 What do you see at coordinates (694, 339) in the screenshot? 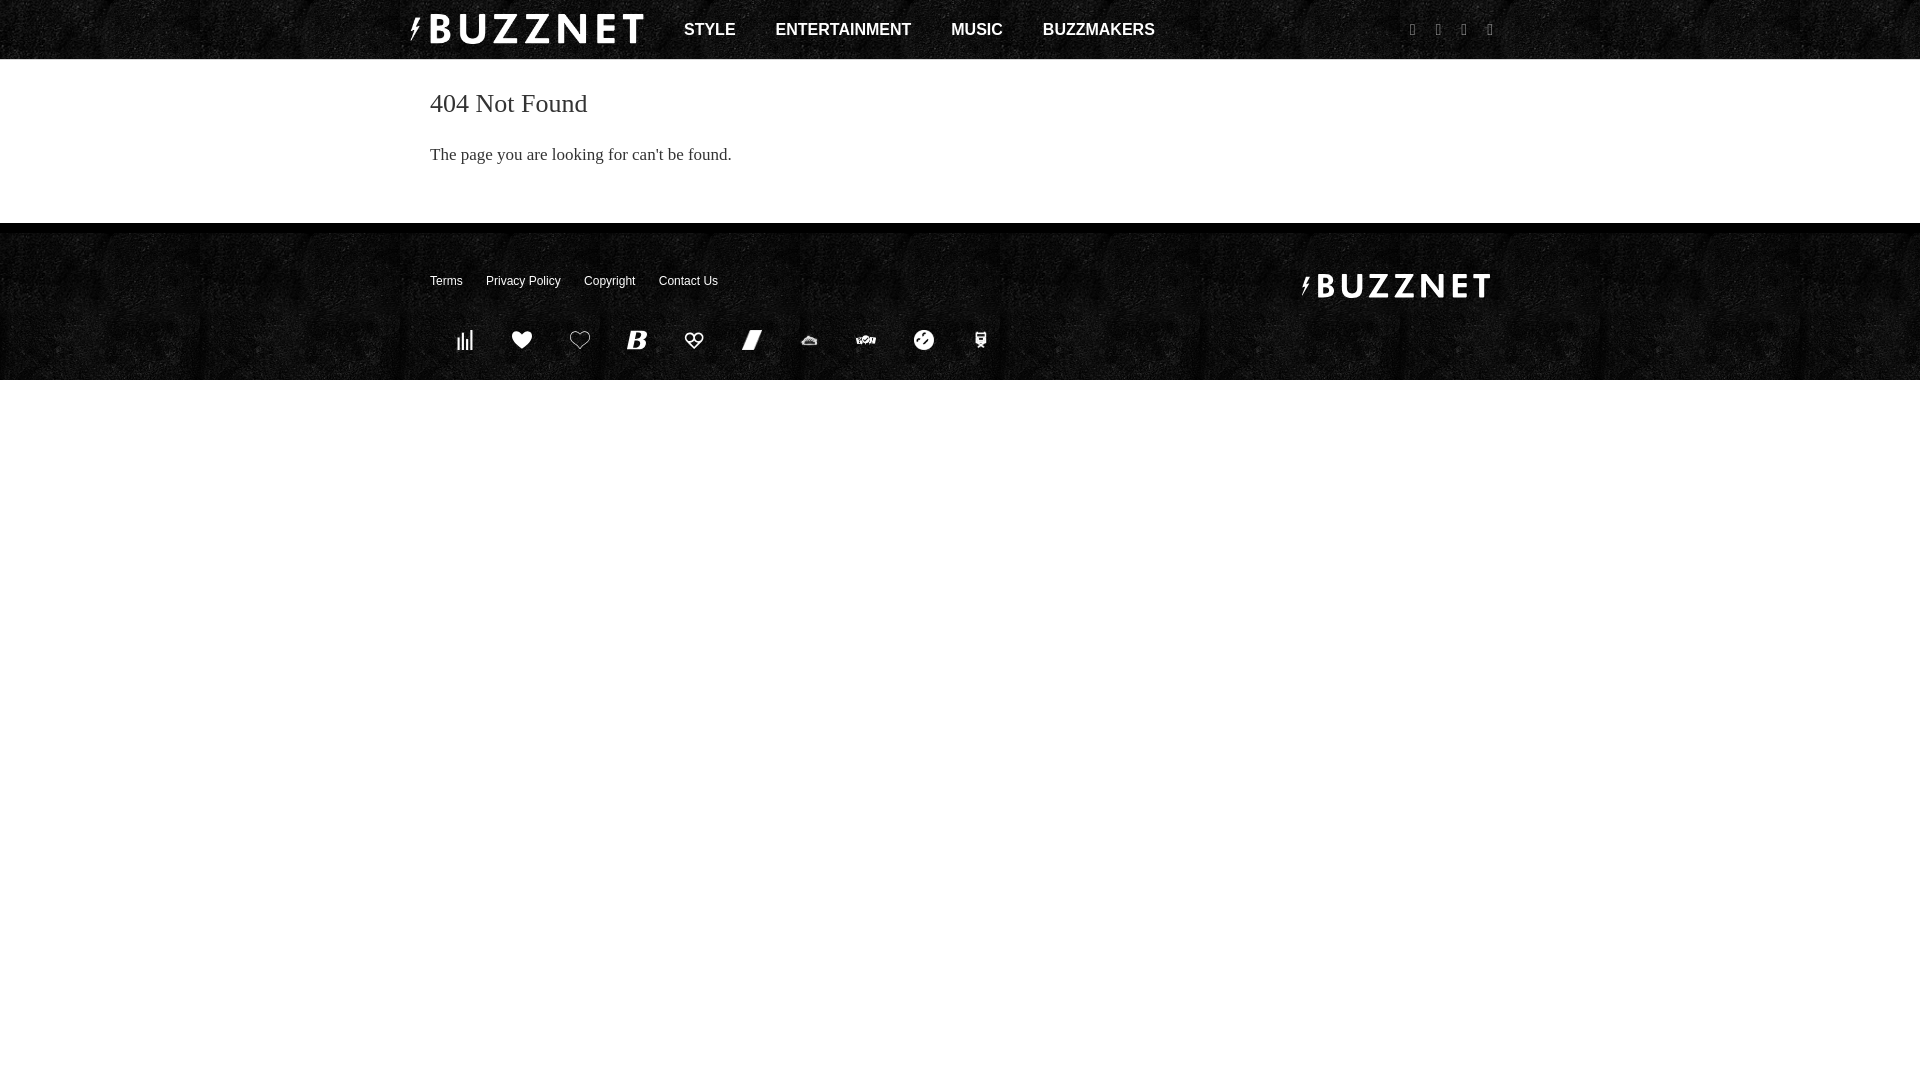
I see `Hooch` at bounding box center [694, 339].